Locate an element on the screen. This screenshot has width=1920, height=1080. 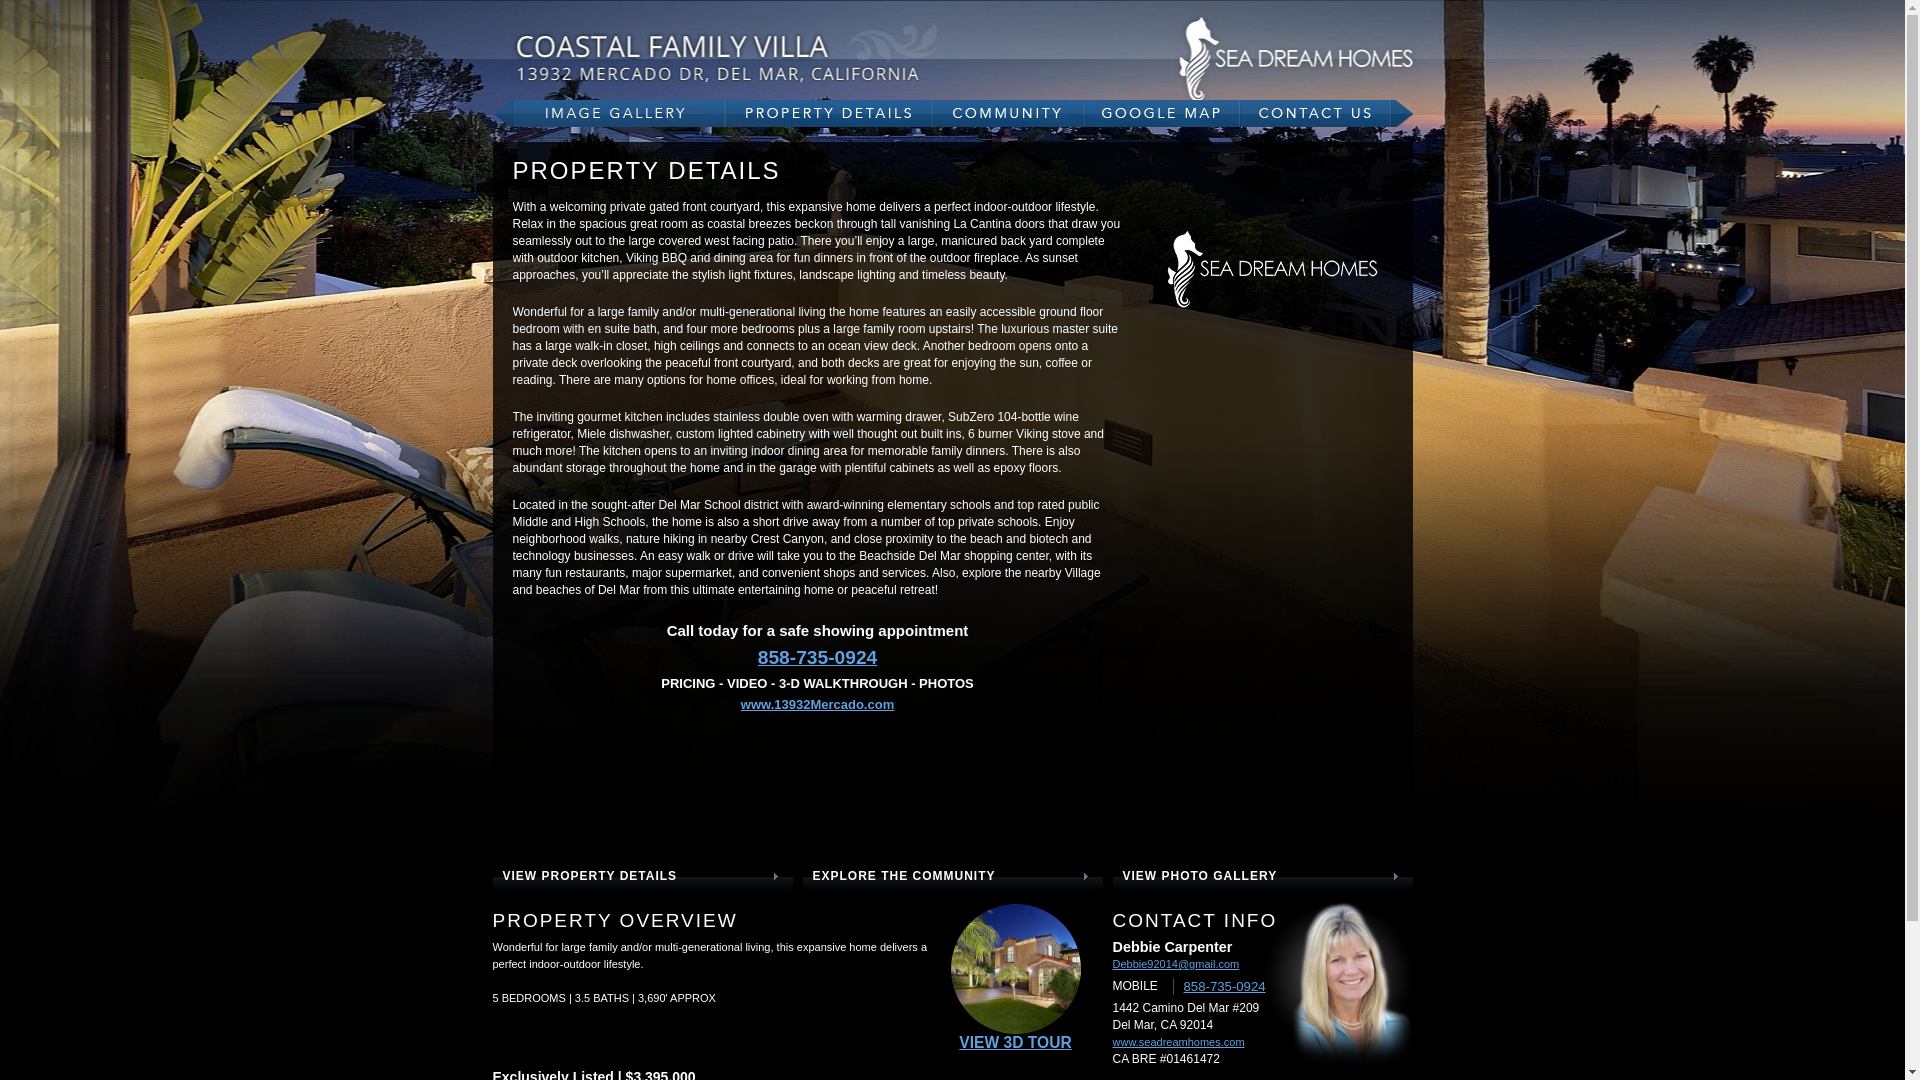
community is located at coordinates (1008, 114).